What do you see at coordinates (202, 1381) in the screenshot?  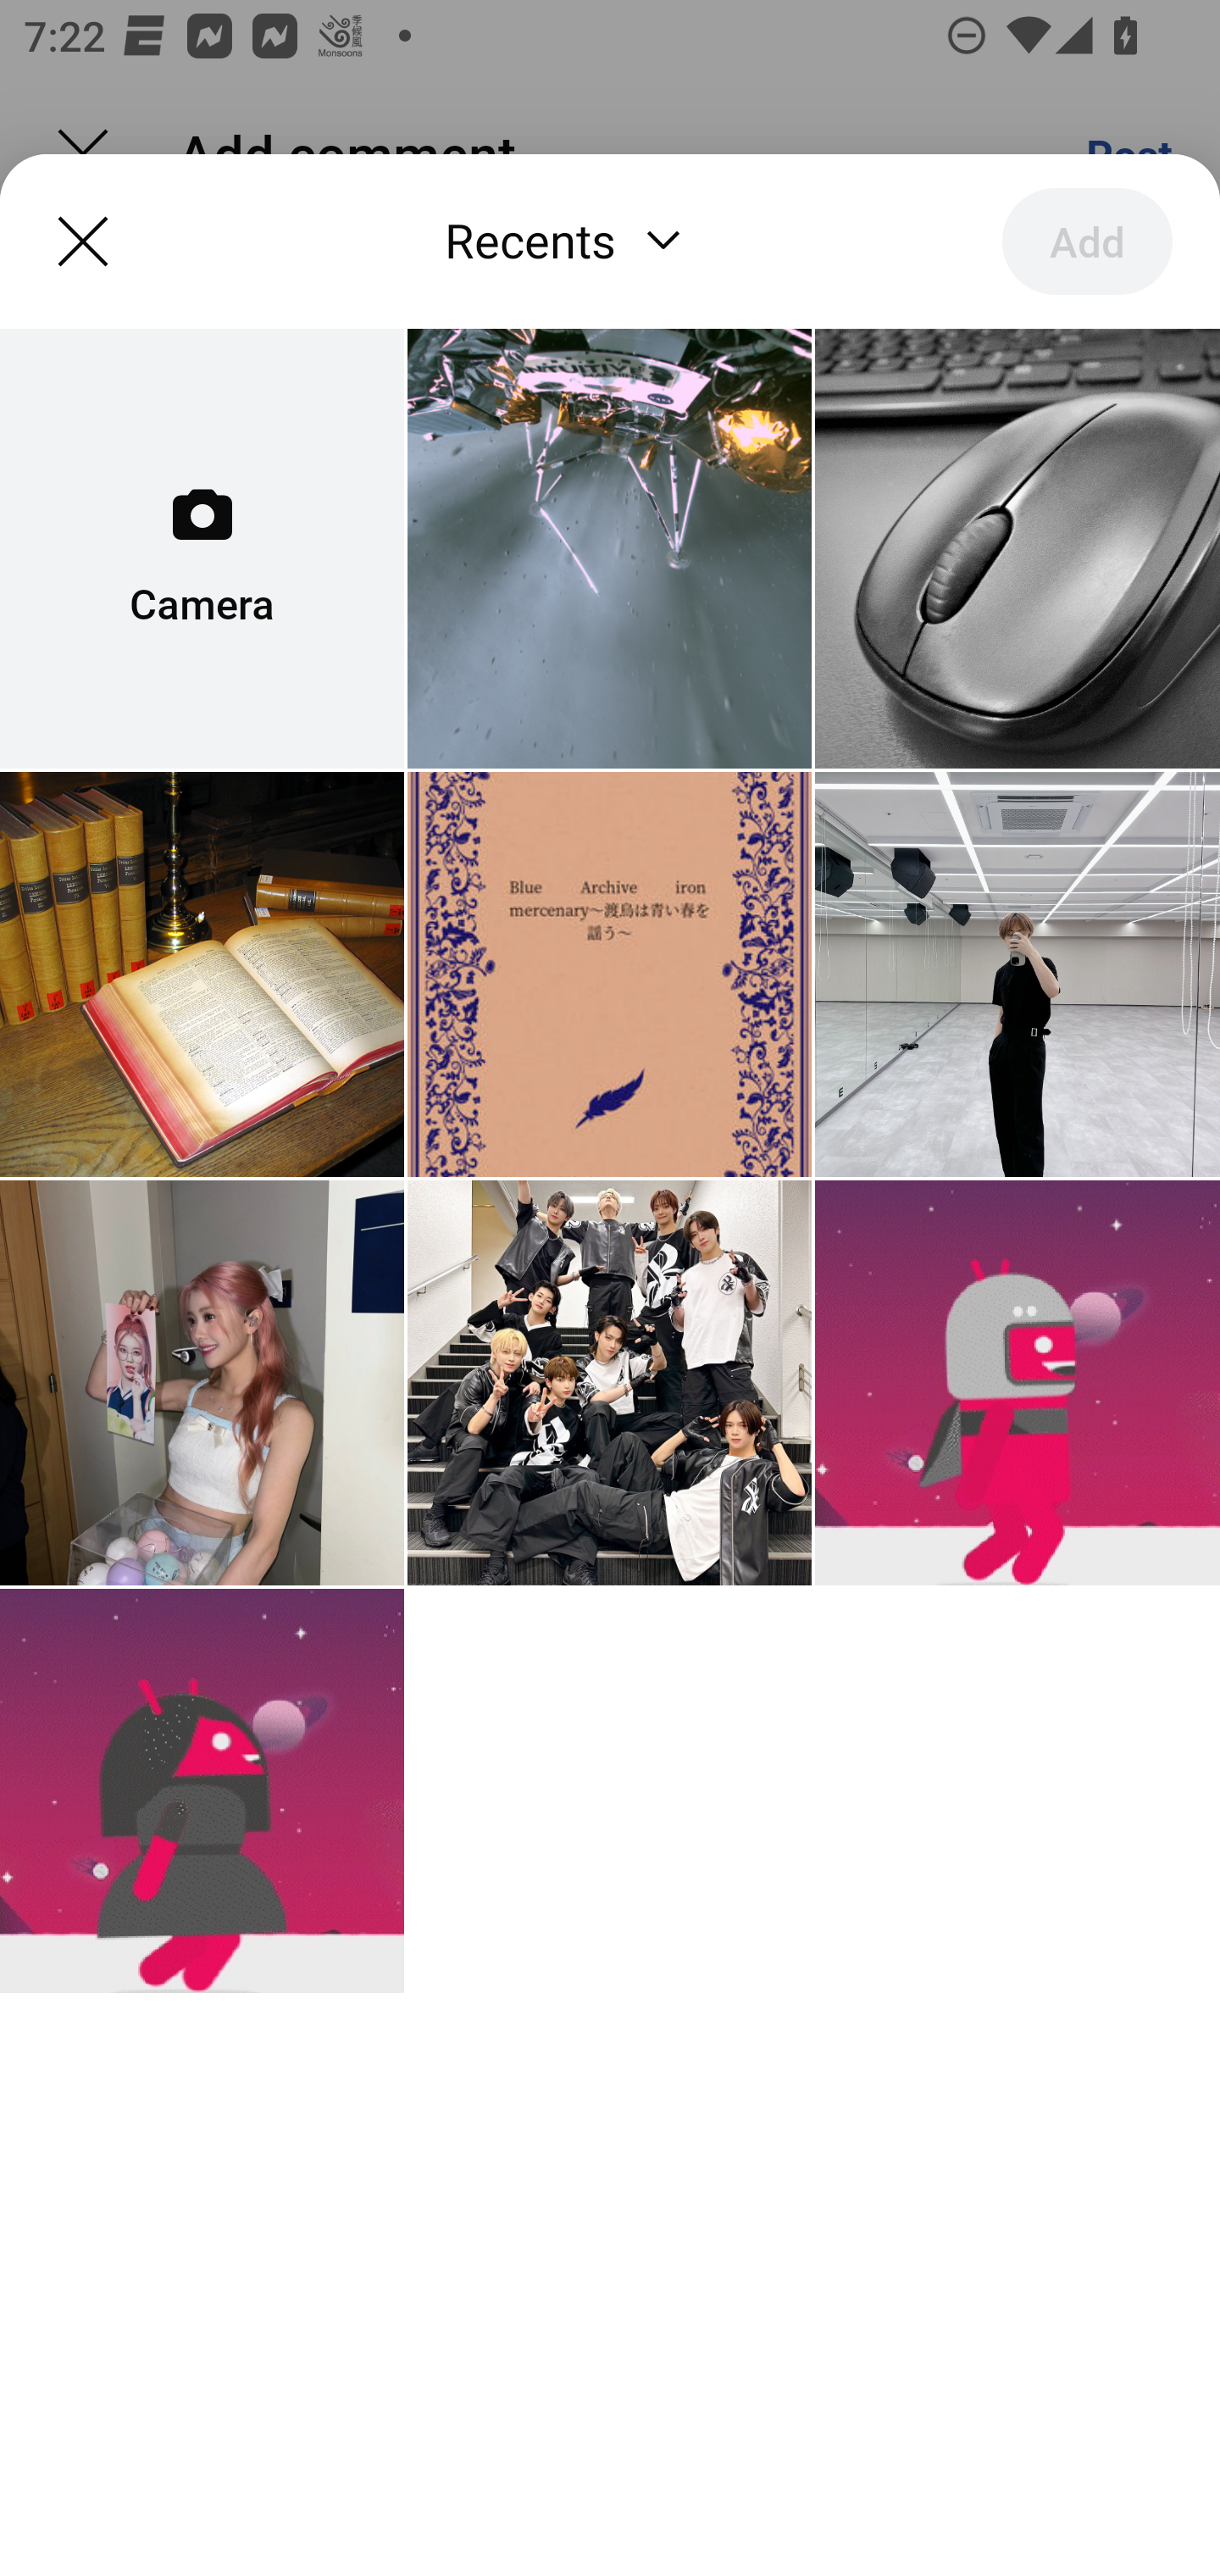 I see `Photo, Date: Mar 5, 2024` at bounding box center [202, 1381].